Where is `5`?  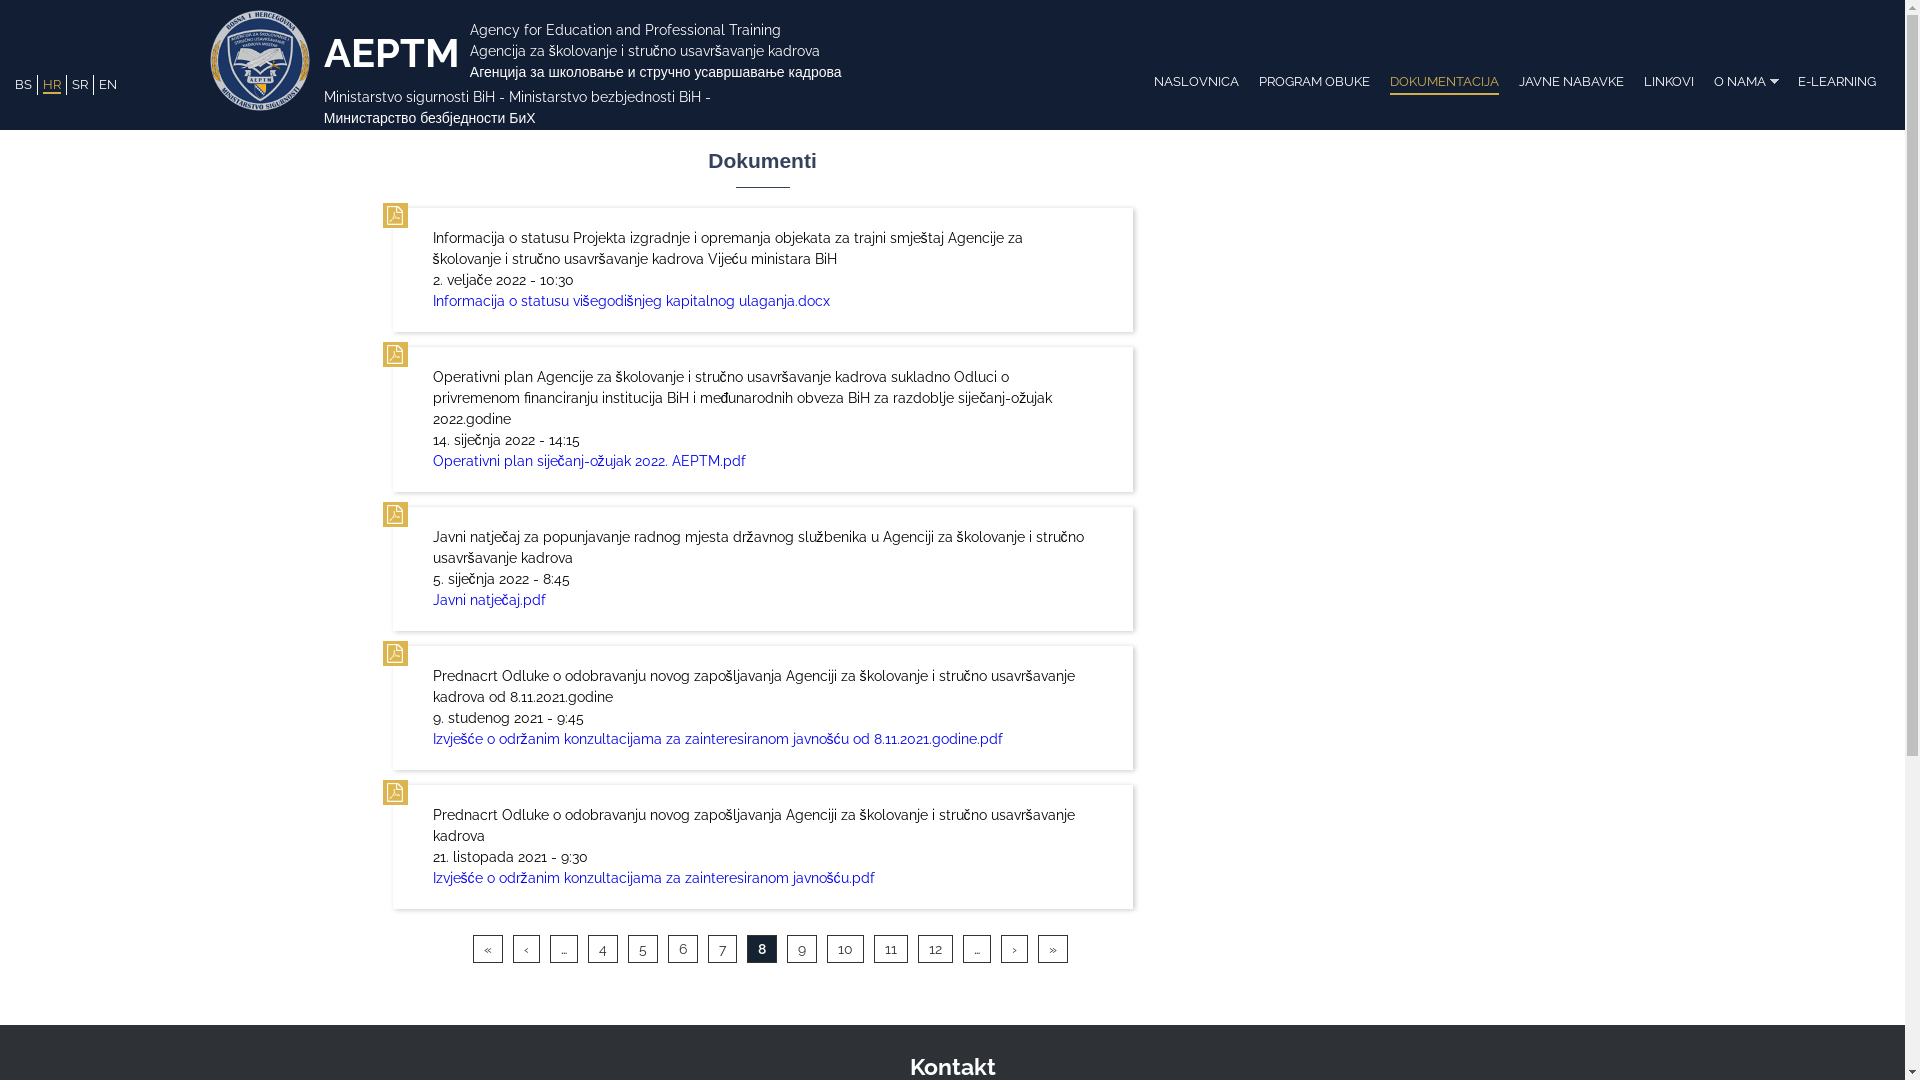
5 is located at coordinates (642, 948).